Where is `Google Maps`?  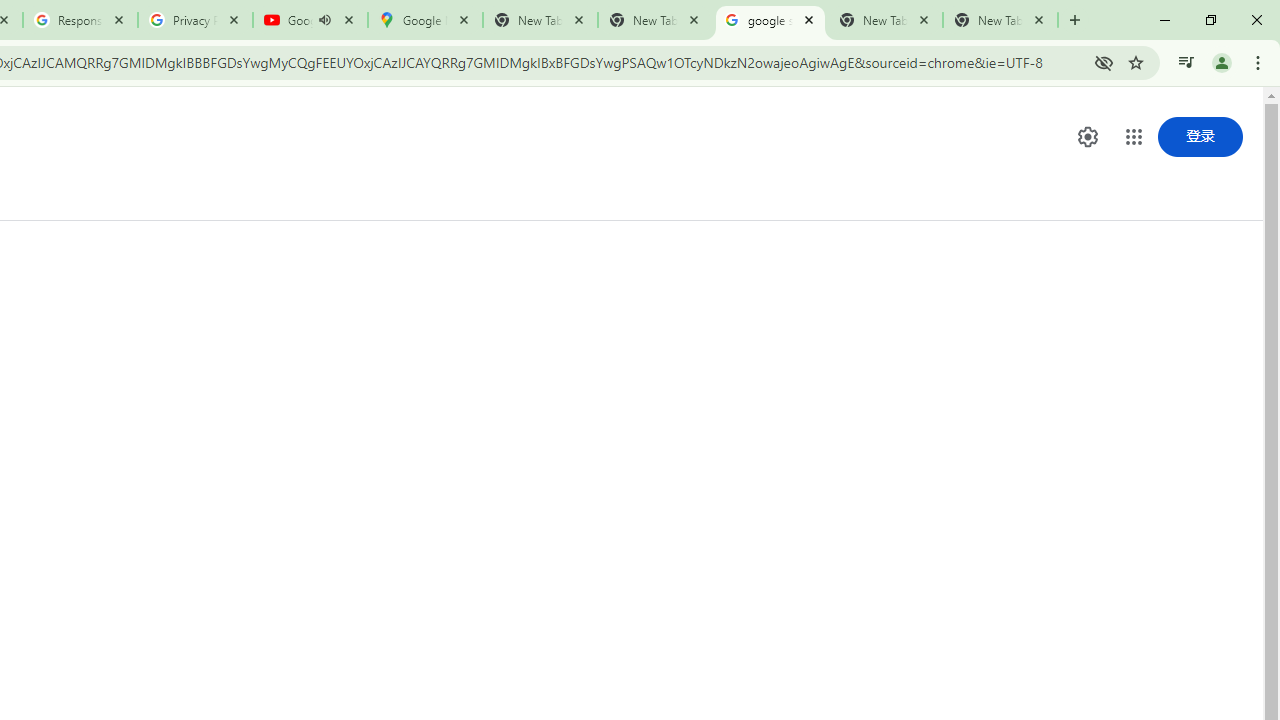
Google Maps is located at coordinates (424, 20).